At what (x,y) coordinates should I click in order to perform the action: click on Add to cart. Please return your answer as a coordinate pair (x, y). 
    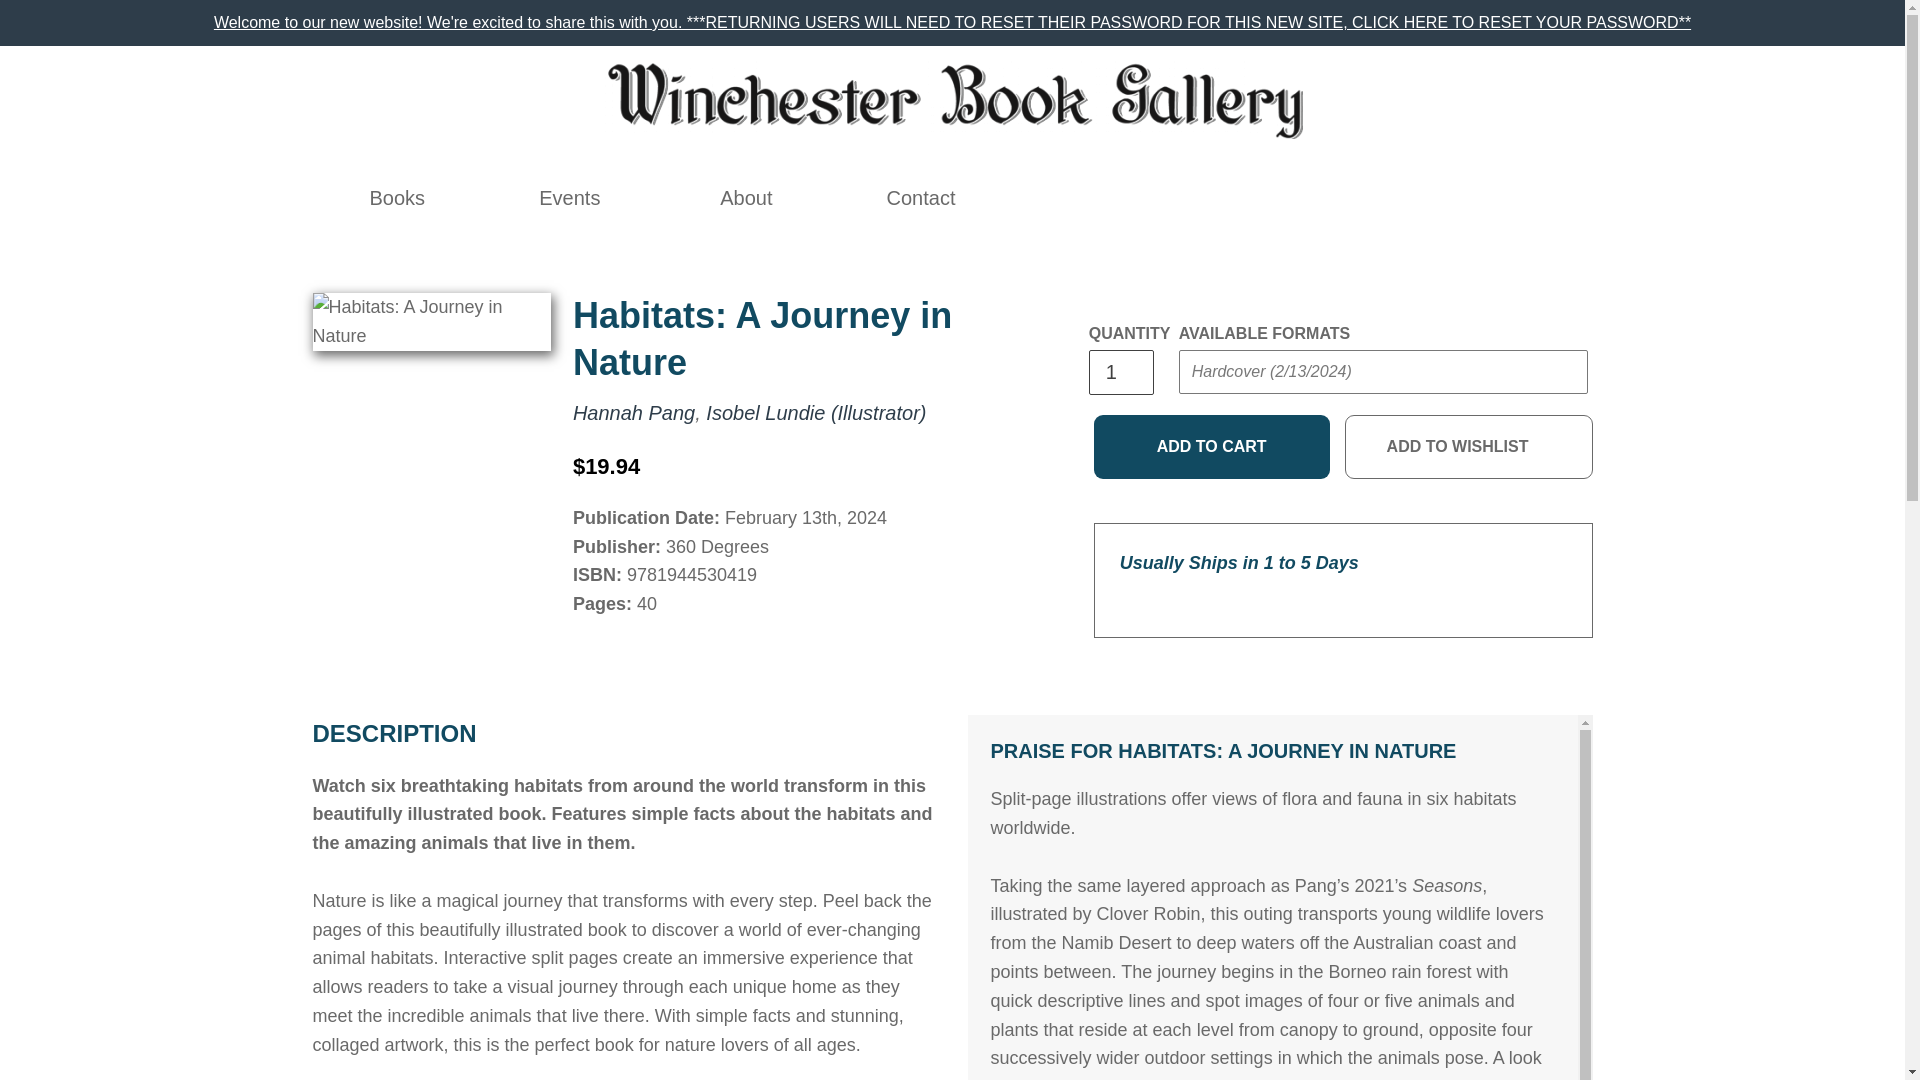
    Looking at the image, I should click on (1212, 446).